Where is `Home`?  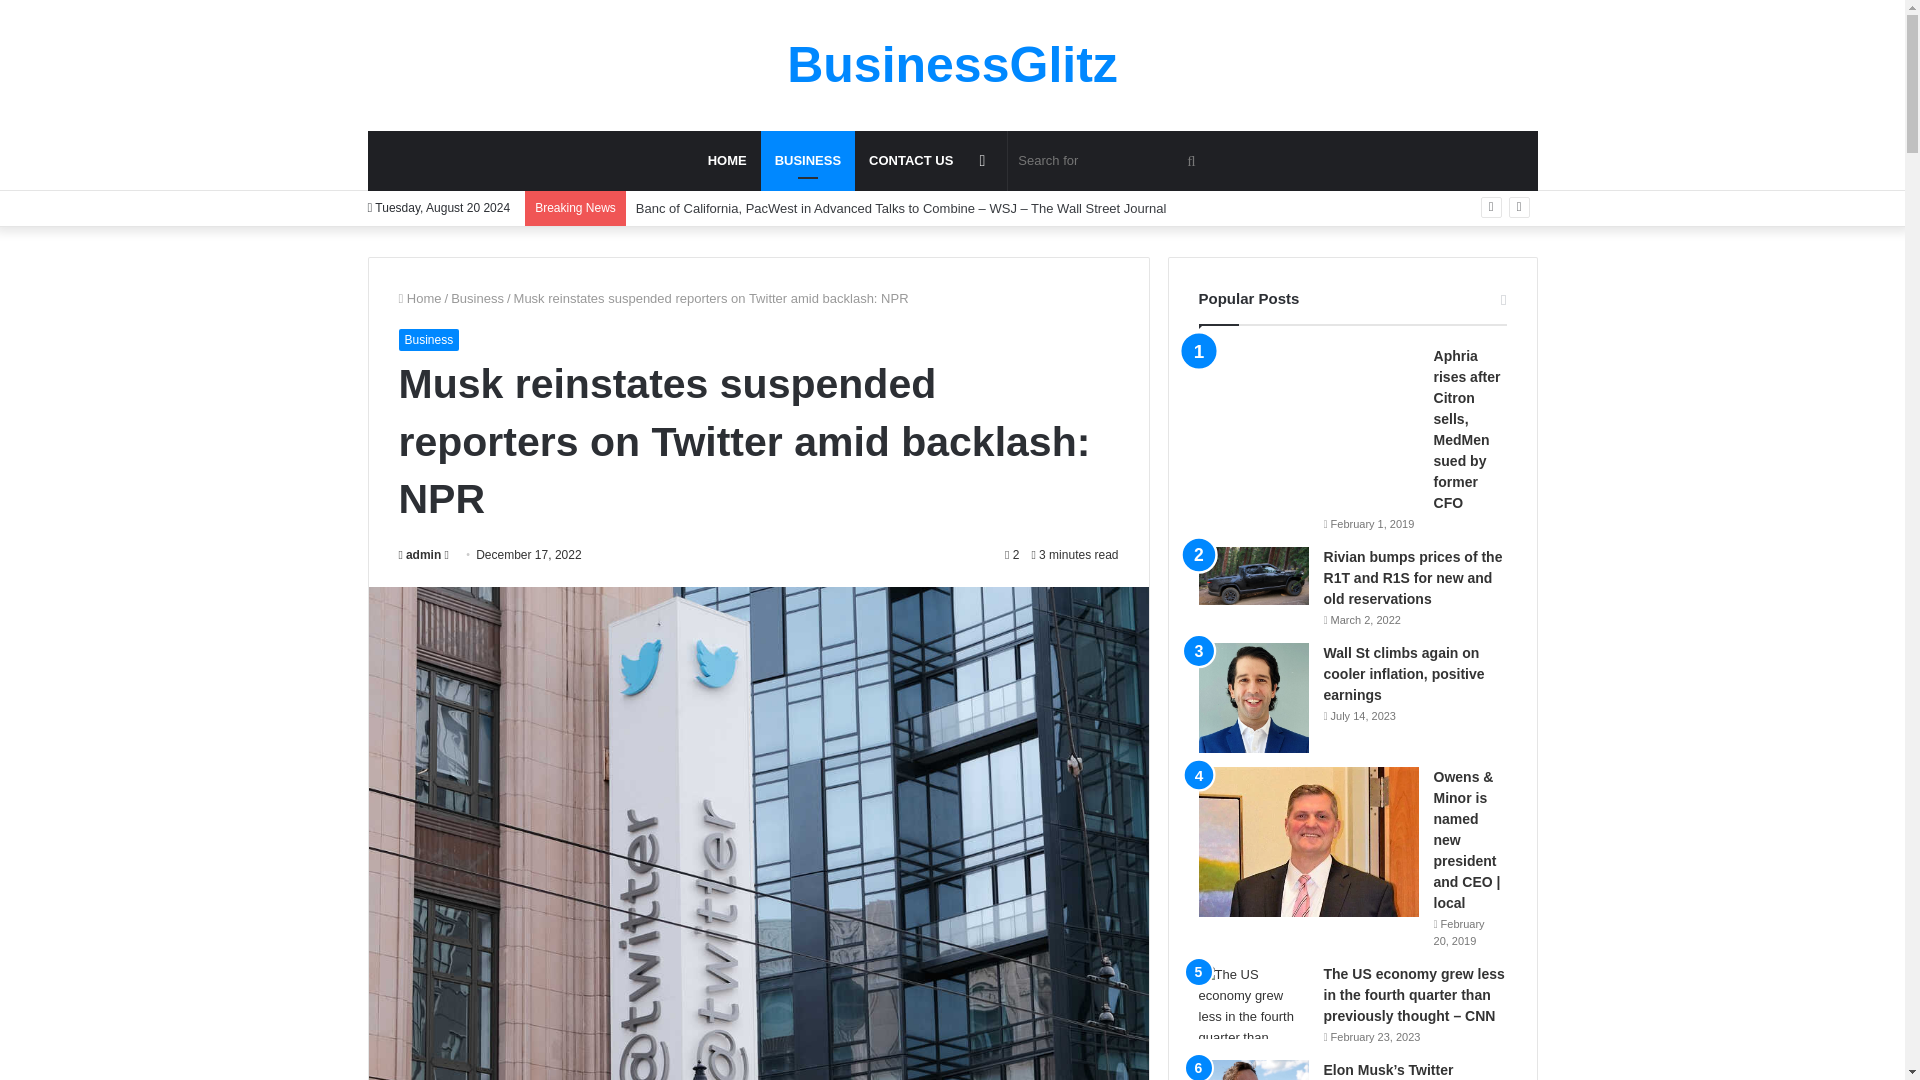 Home is located at coordinates (419, 298).